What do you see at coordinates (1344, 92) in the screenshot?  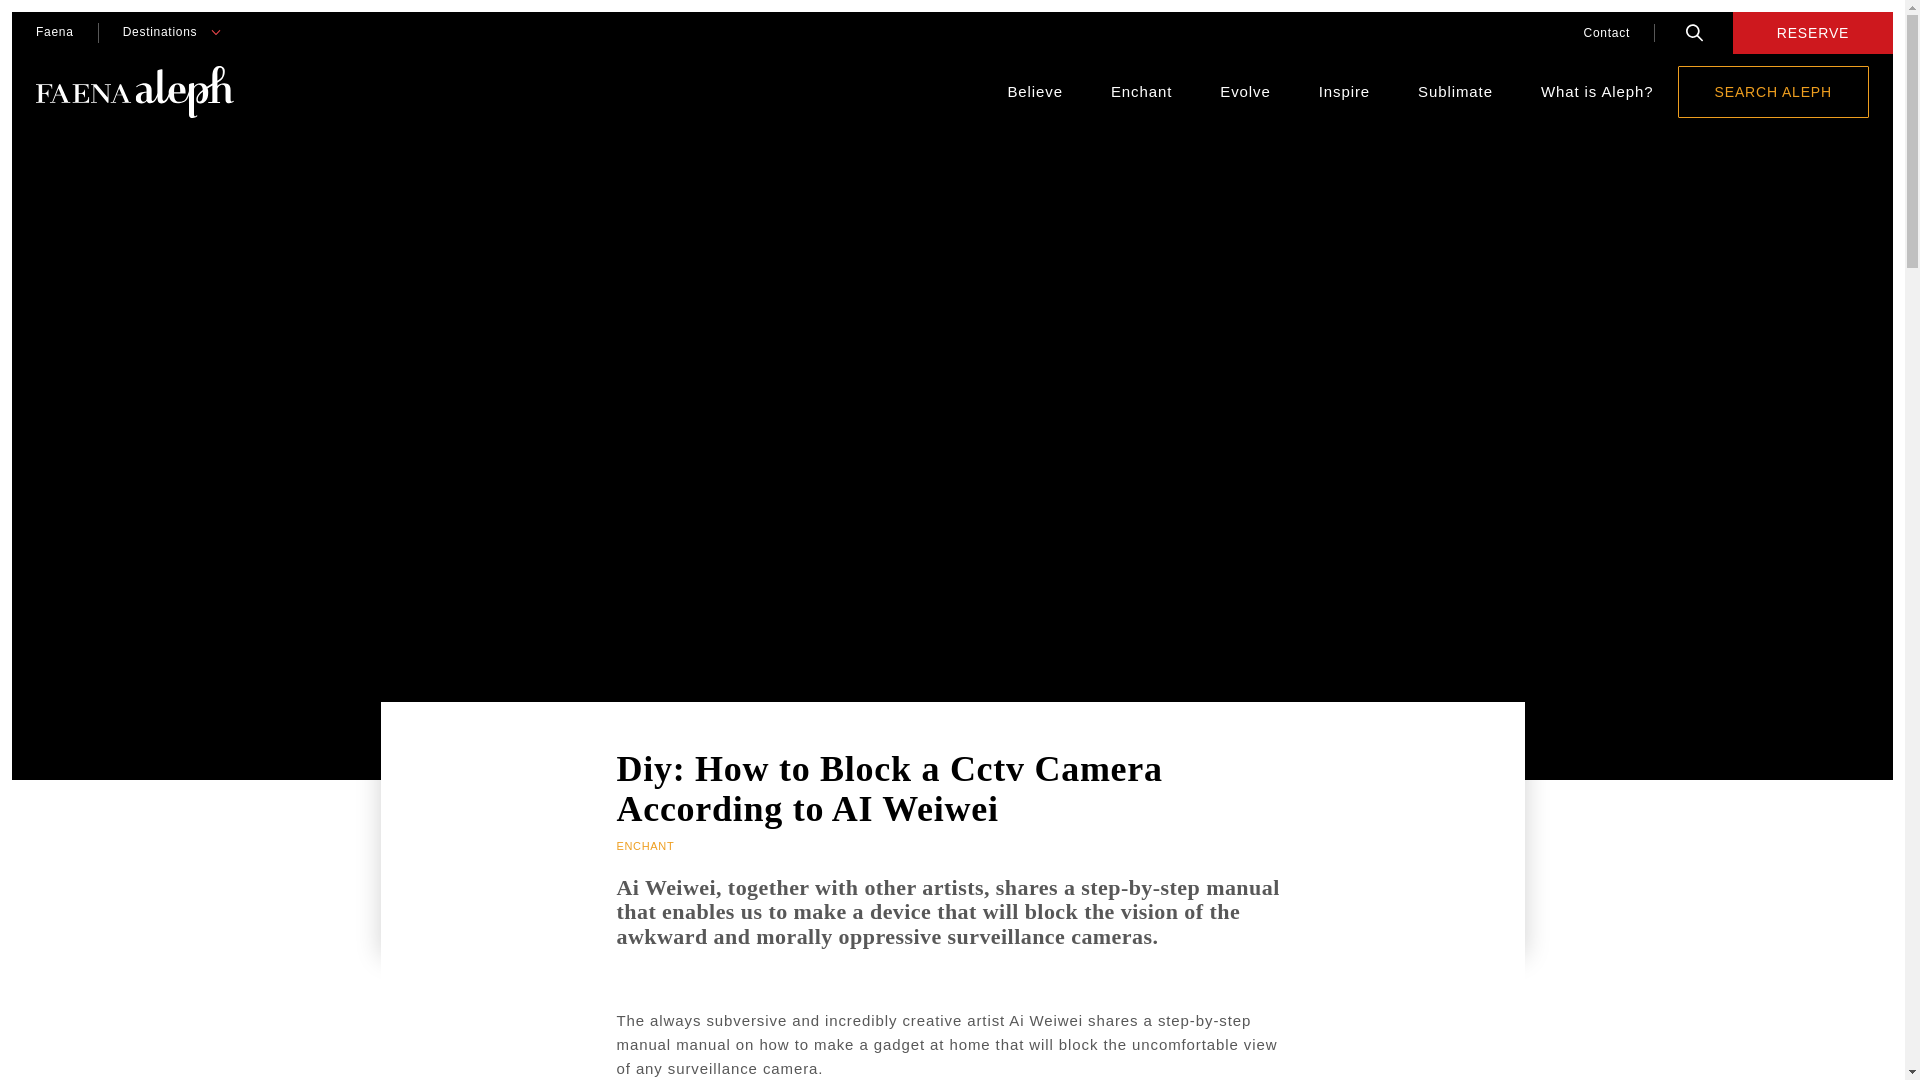 I see `Inspire` at bounding box center [1344, 92].